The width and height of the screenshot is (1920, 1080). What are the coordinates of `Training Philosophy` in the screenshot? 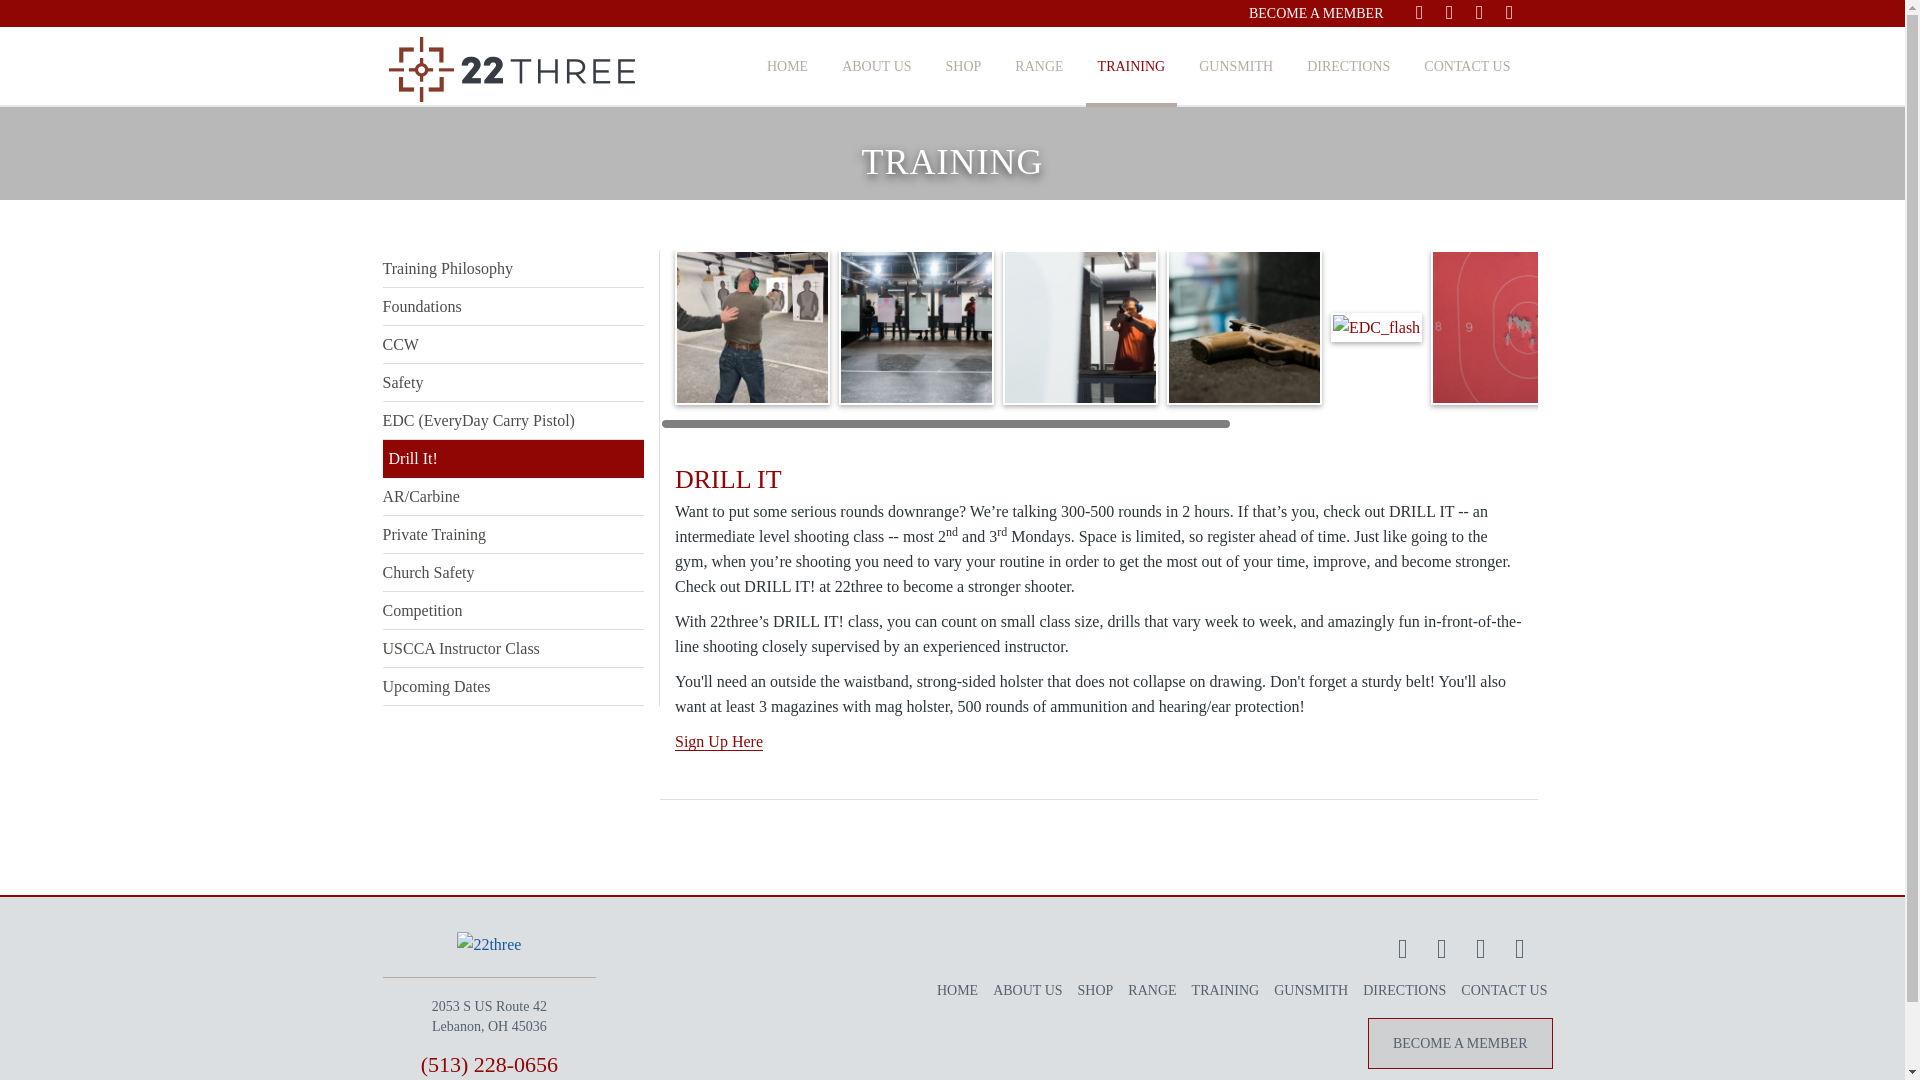 It's located at (513, 269).